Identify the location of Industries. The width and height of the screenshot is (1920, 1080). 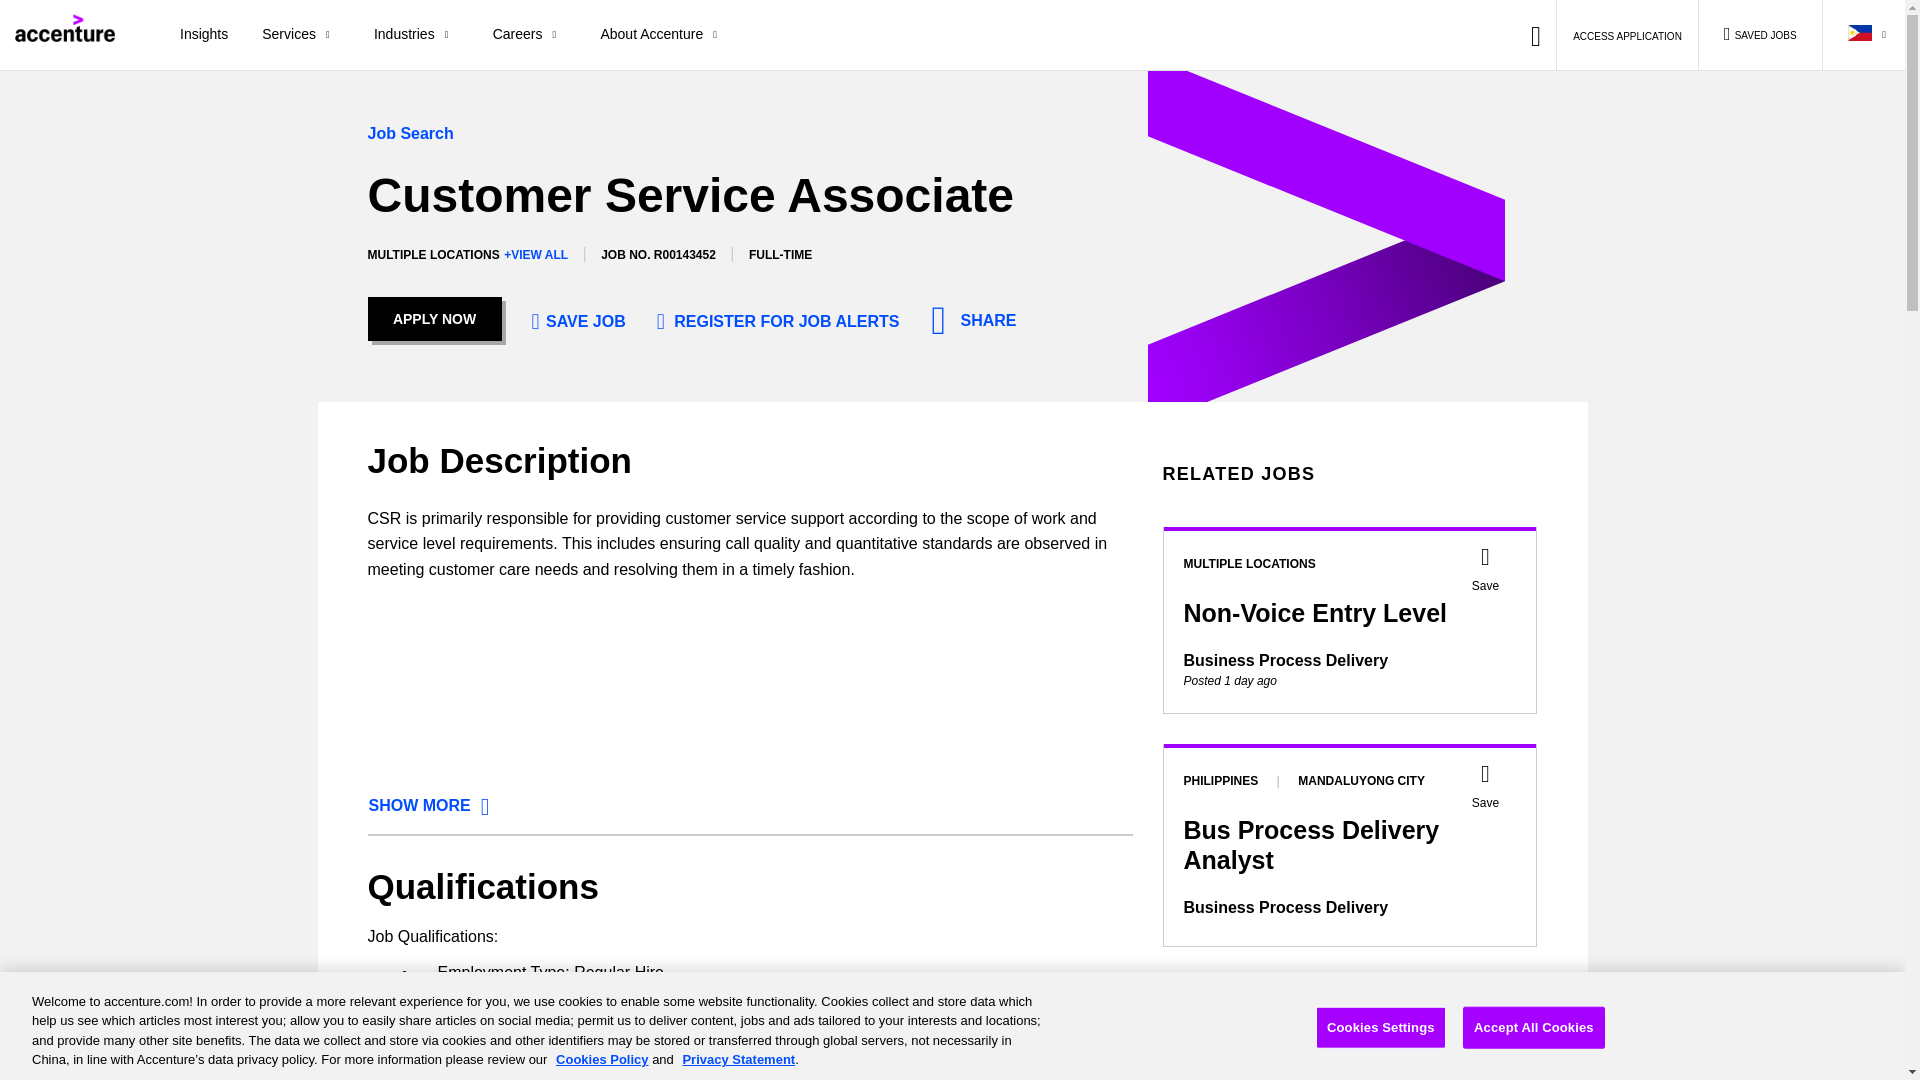
(416, 35).